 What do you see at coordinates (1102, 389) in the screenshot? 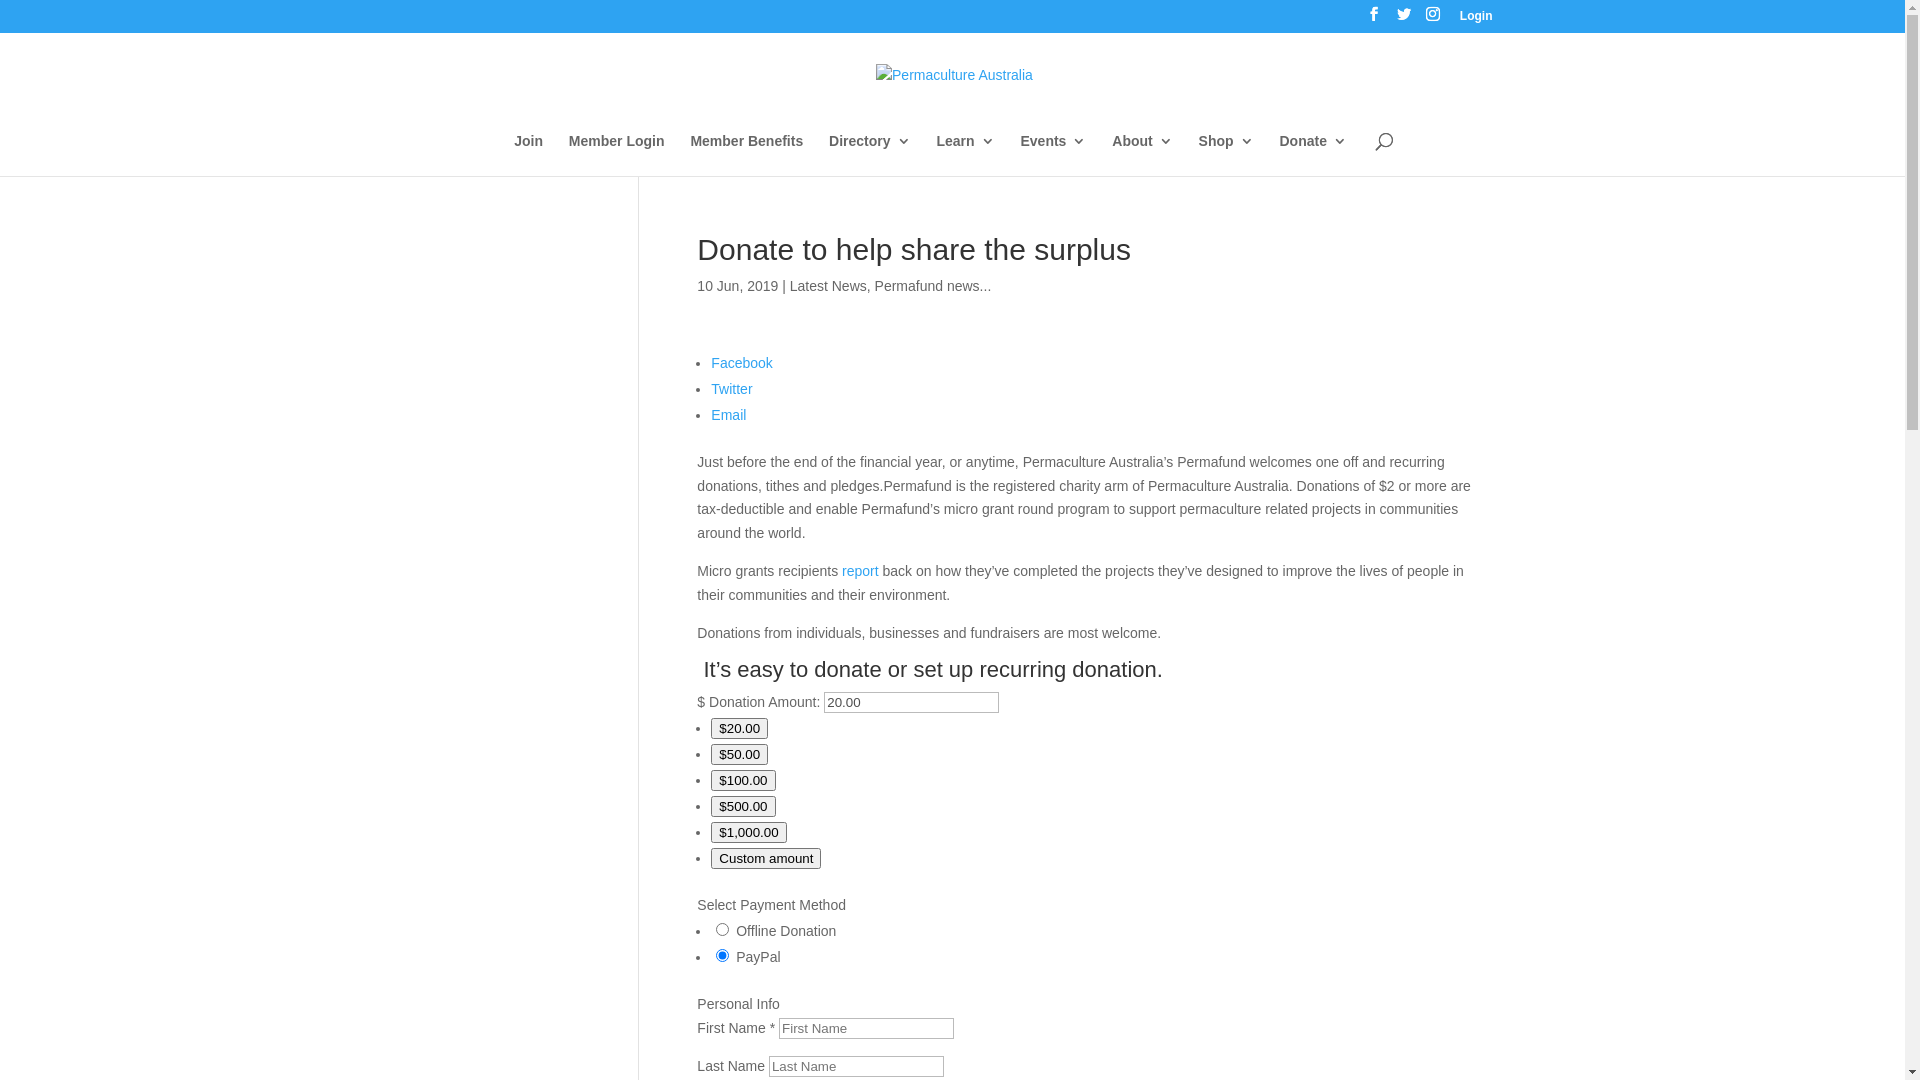
I see `Twitter` at bounding box center [1102, 389].